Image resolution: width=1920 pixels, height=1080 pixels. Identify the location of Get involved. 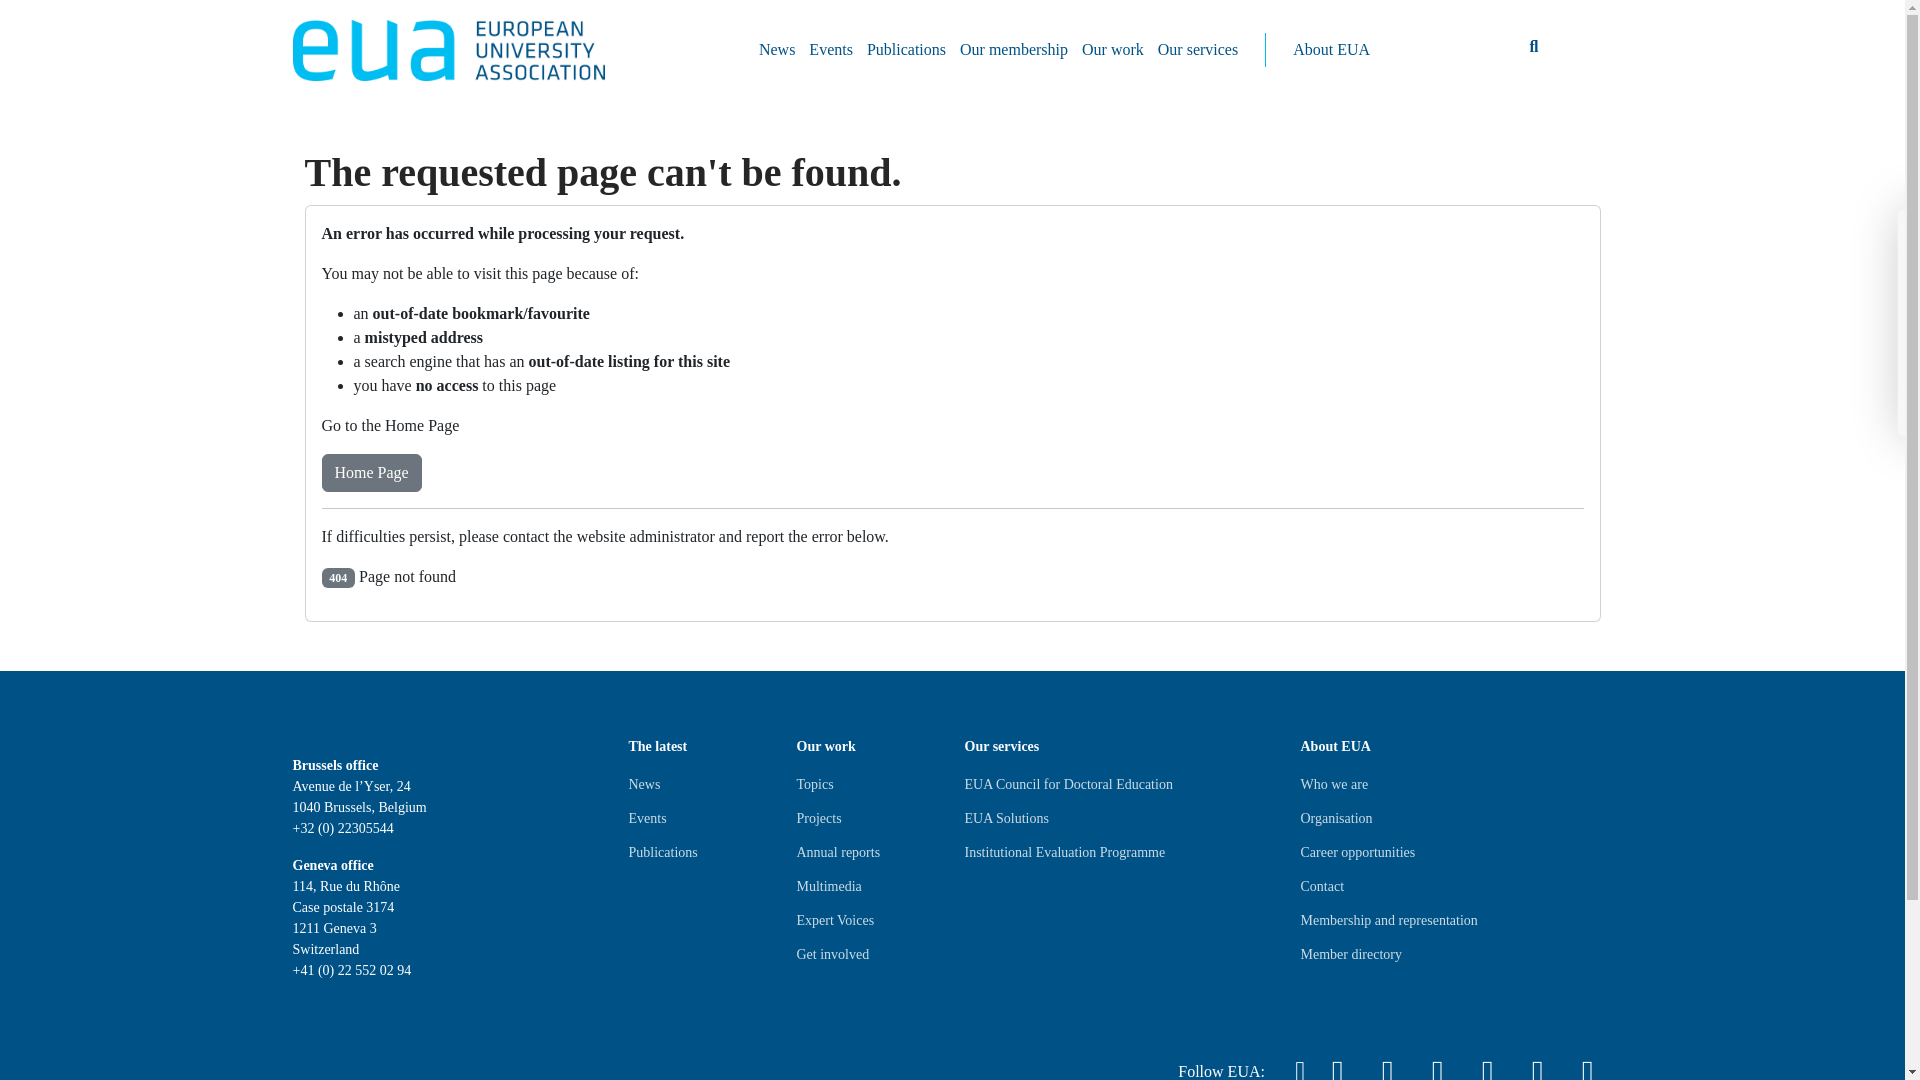
(832, 954).